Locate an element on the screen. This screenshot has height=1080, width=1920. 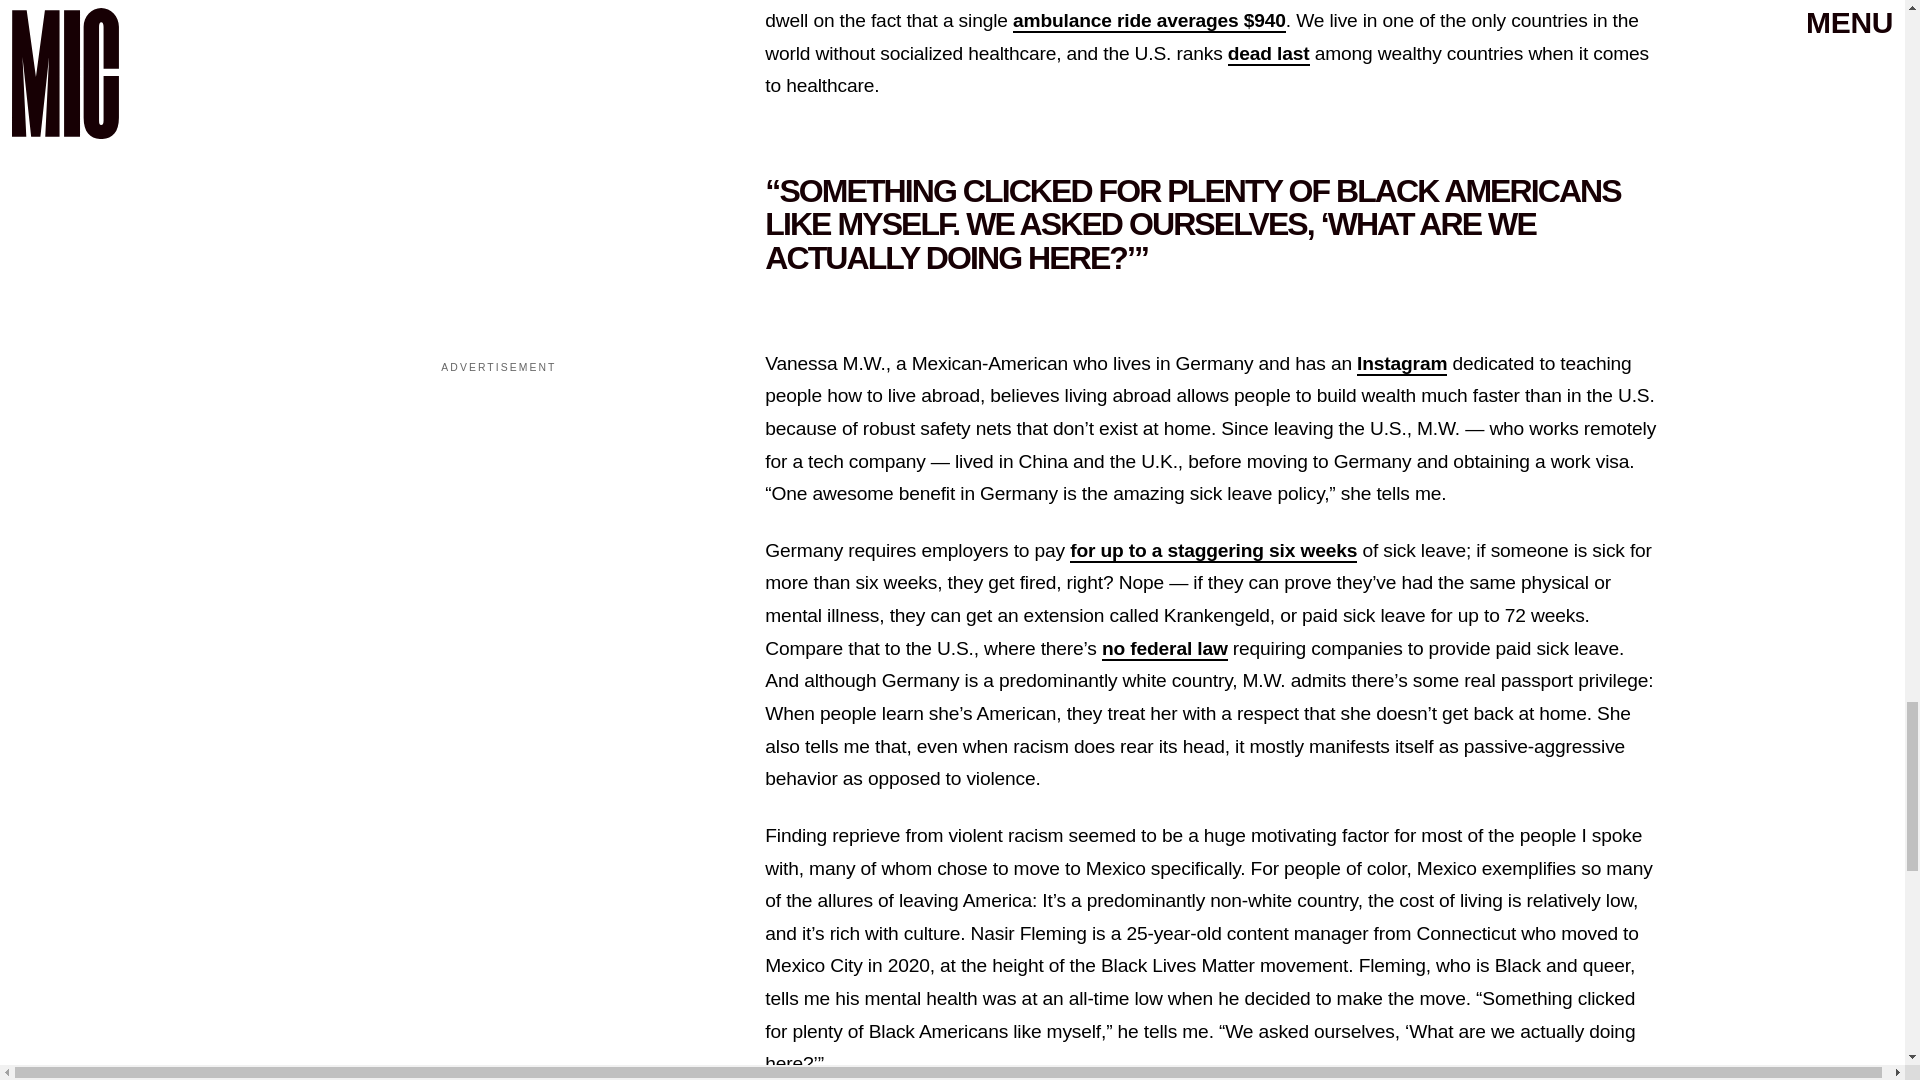
no federal law is located at coordinates (1165, 649).